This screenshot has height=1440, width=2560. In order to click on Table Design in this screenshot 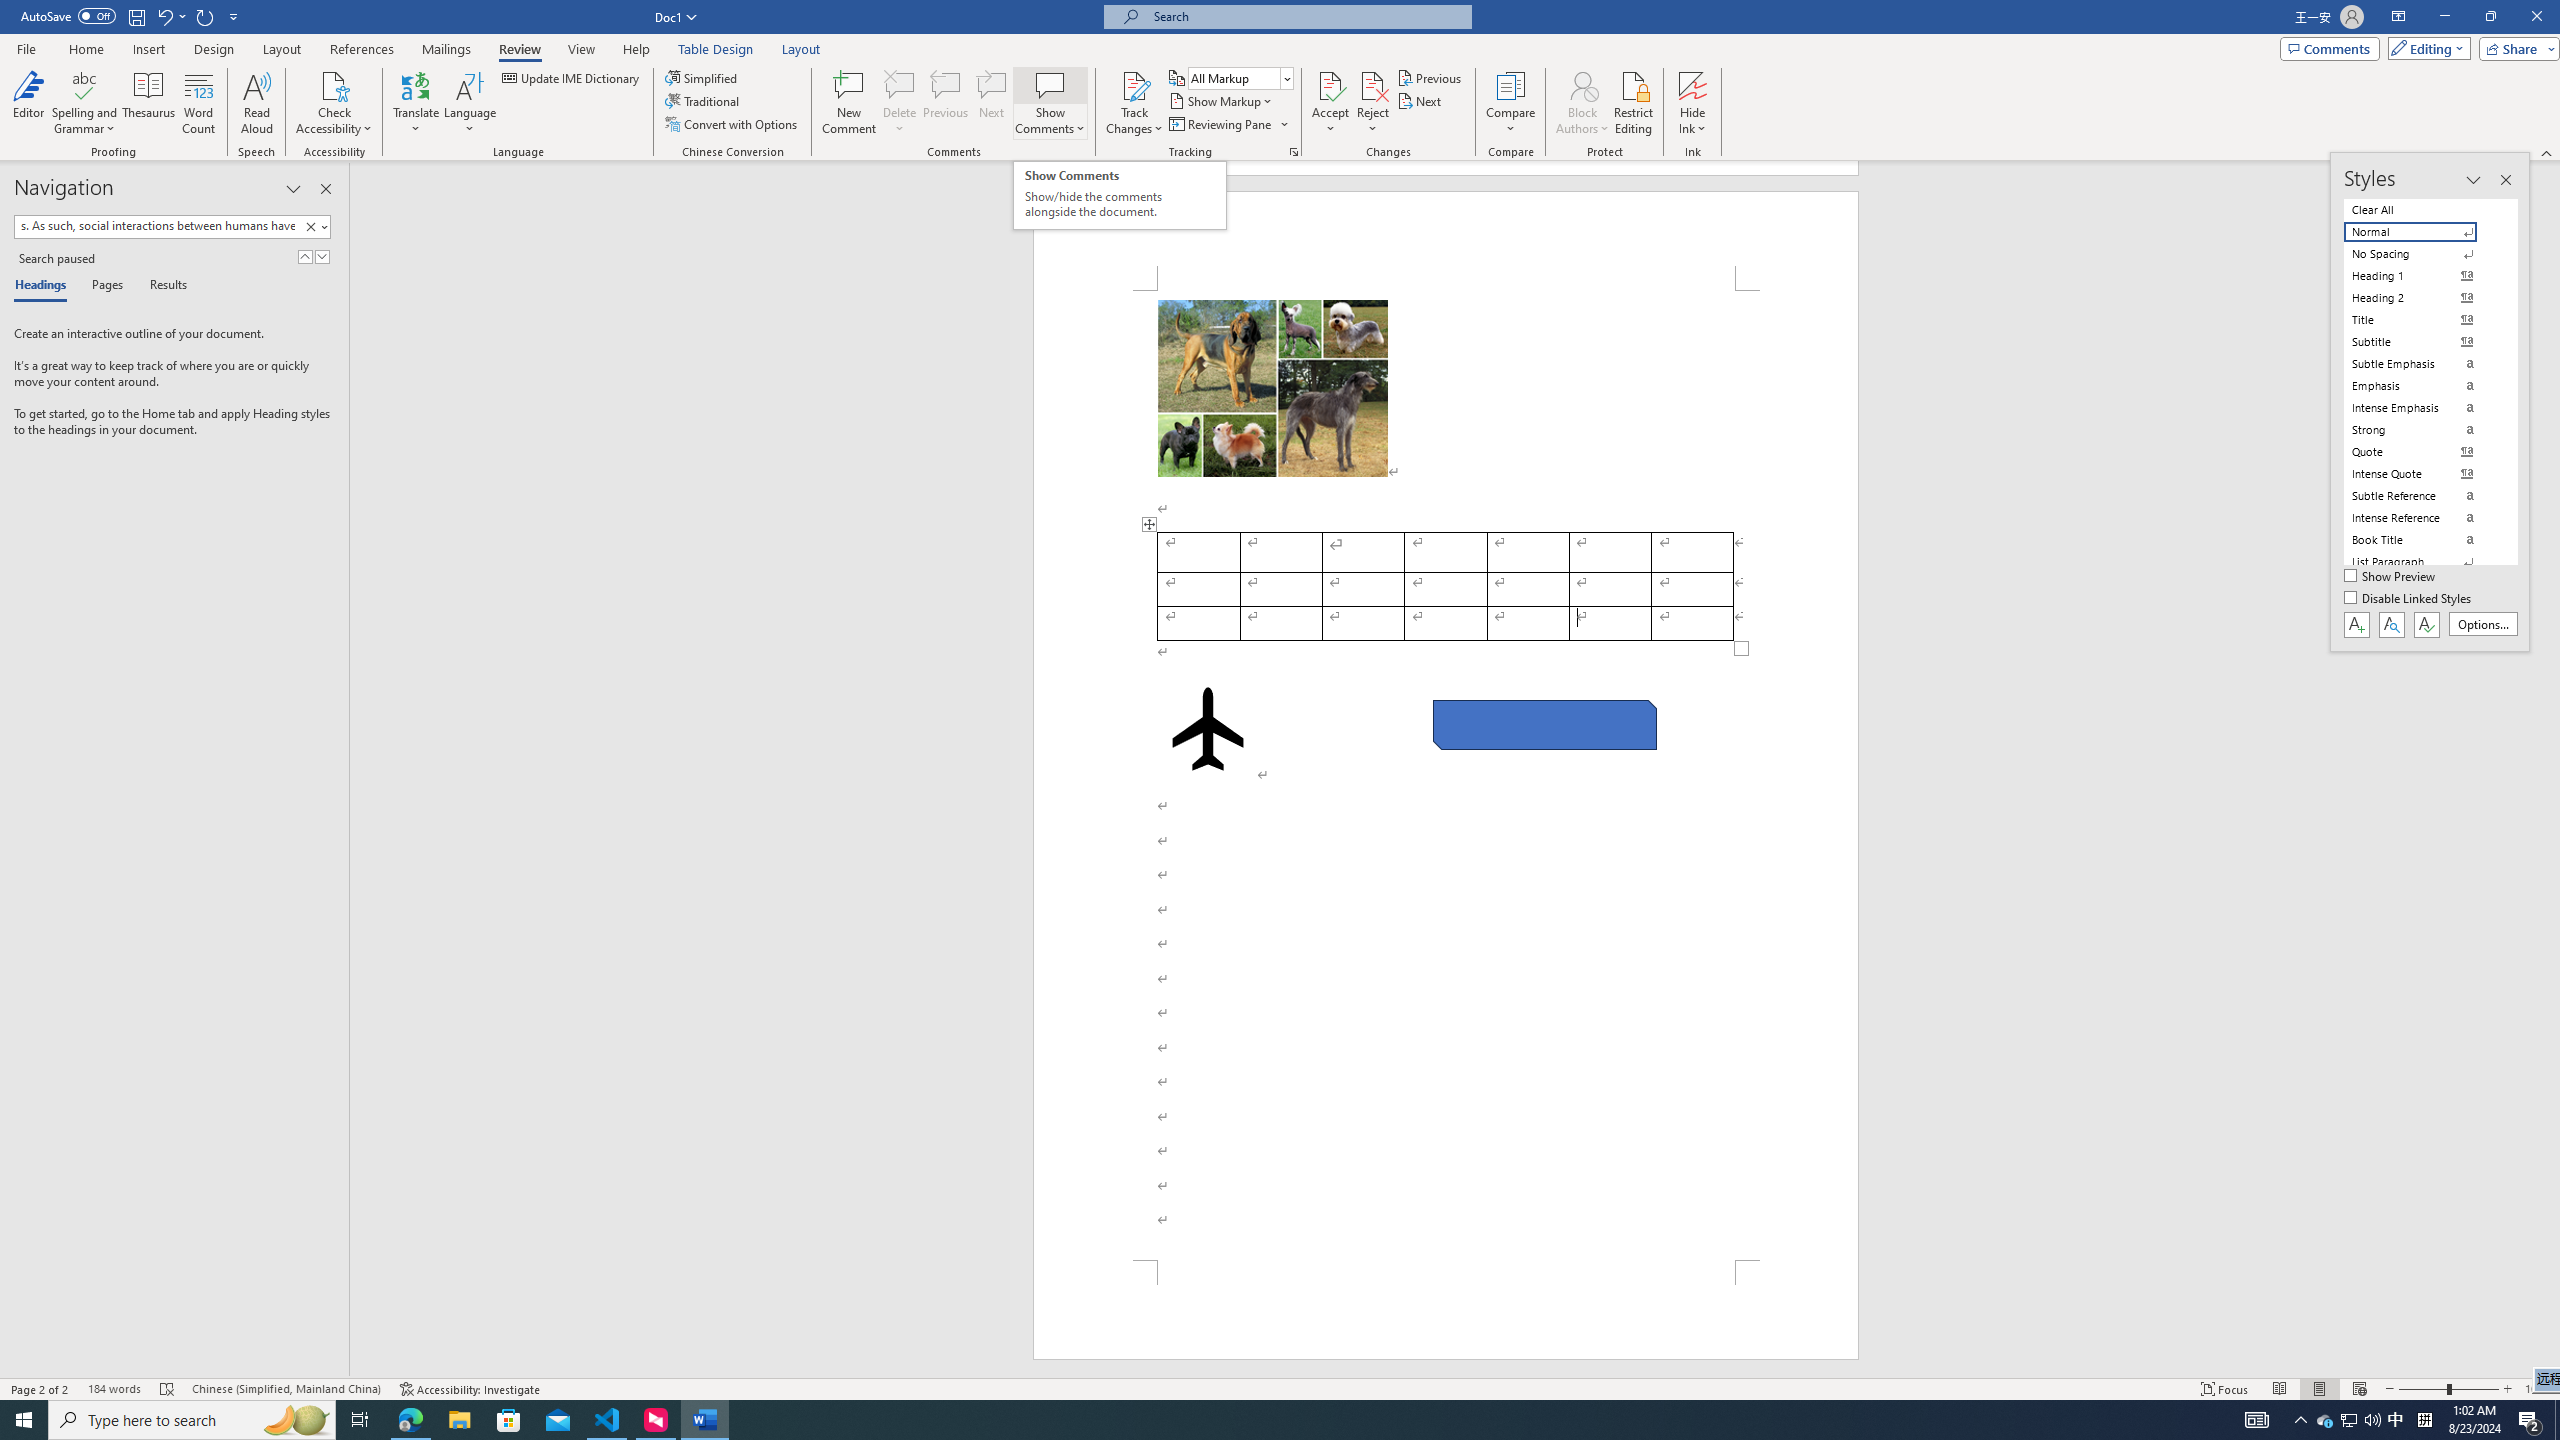, I will do `click(716, 49)`.